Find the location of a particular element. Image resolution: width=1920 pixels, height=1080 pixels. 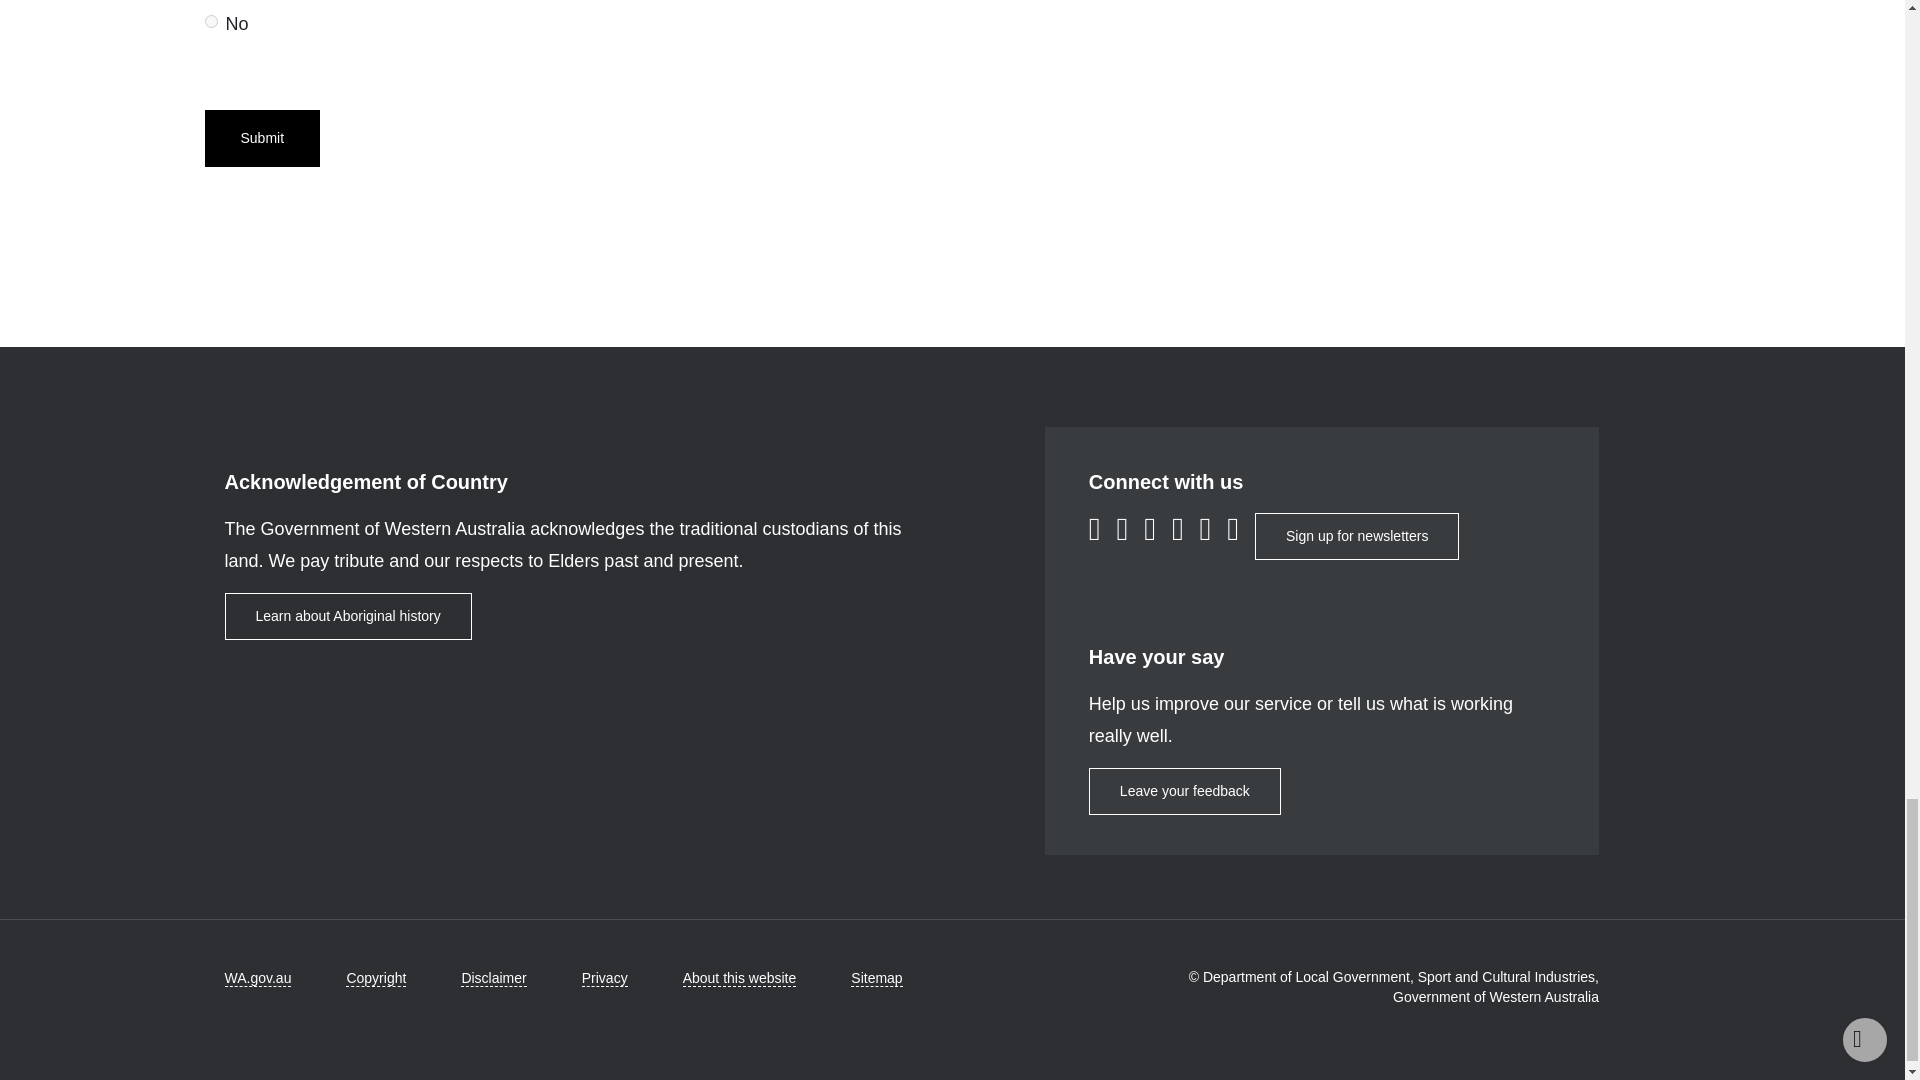

No is located at coordinates (210, 22).